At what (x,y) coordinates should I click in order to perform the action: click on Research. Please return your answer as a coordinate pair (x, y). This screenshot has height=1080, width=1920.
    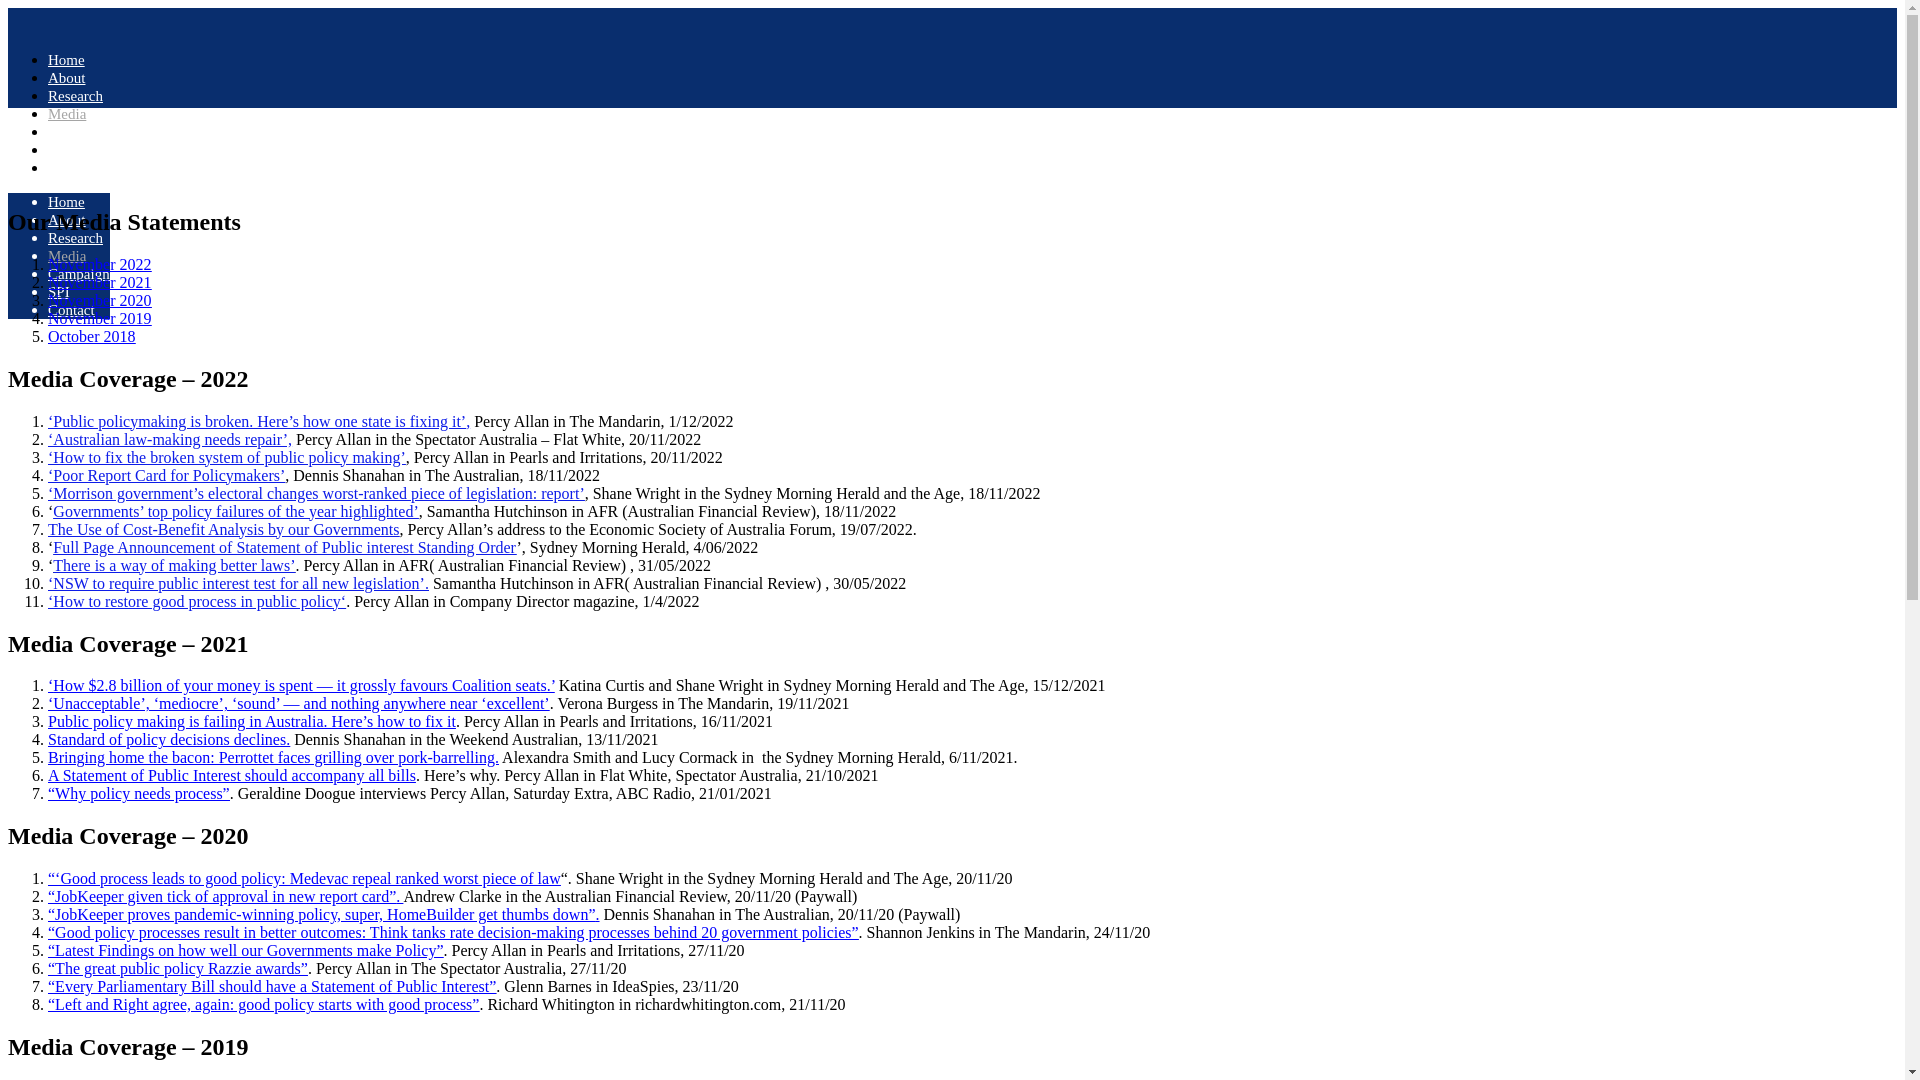
    Looking at the image, I should click on (76, 96).